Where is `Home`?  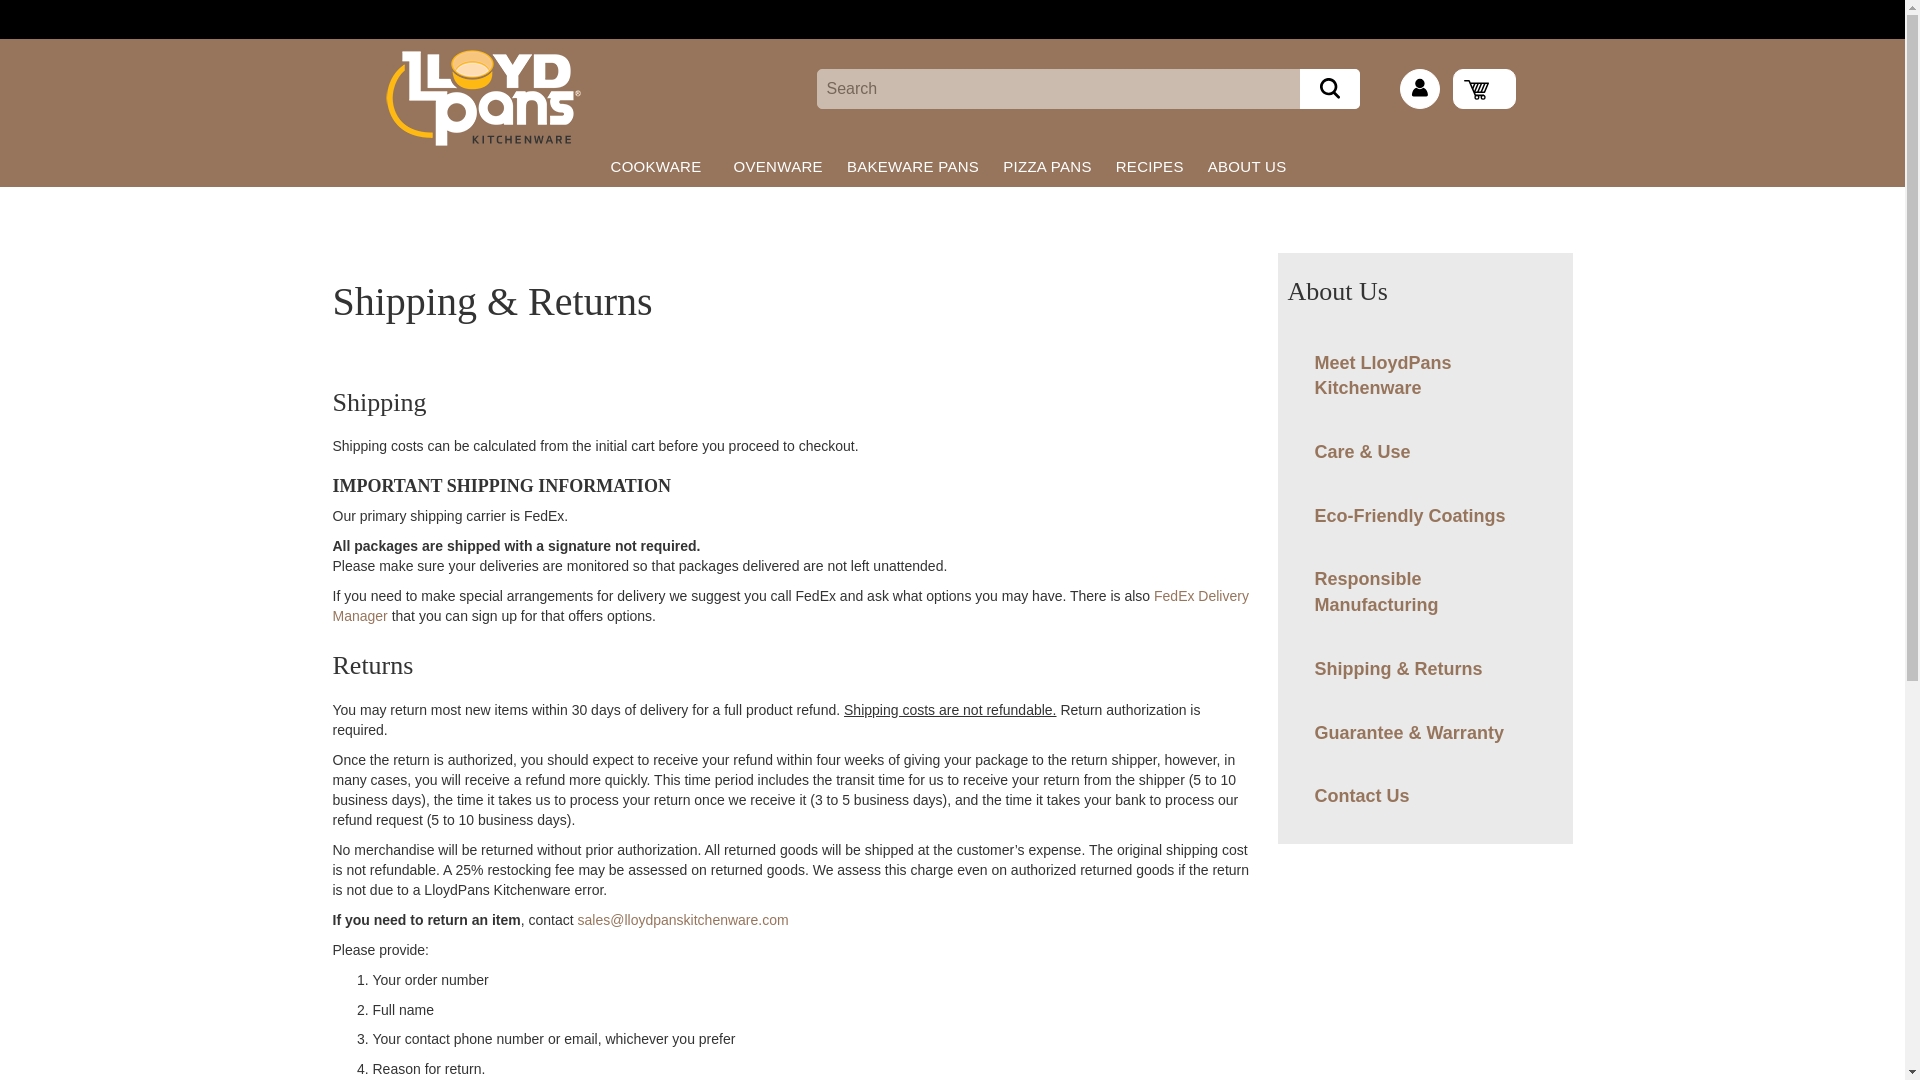 Home is located at coordinates (349, 8).